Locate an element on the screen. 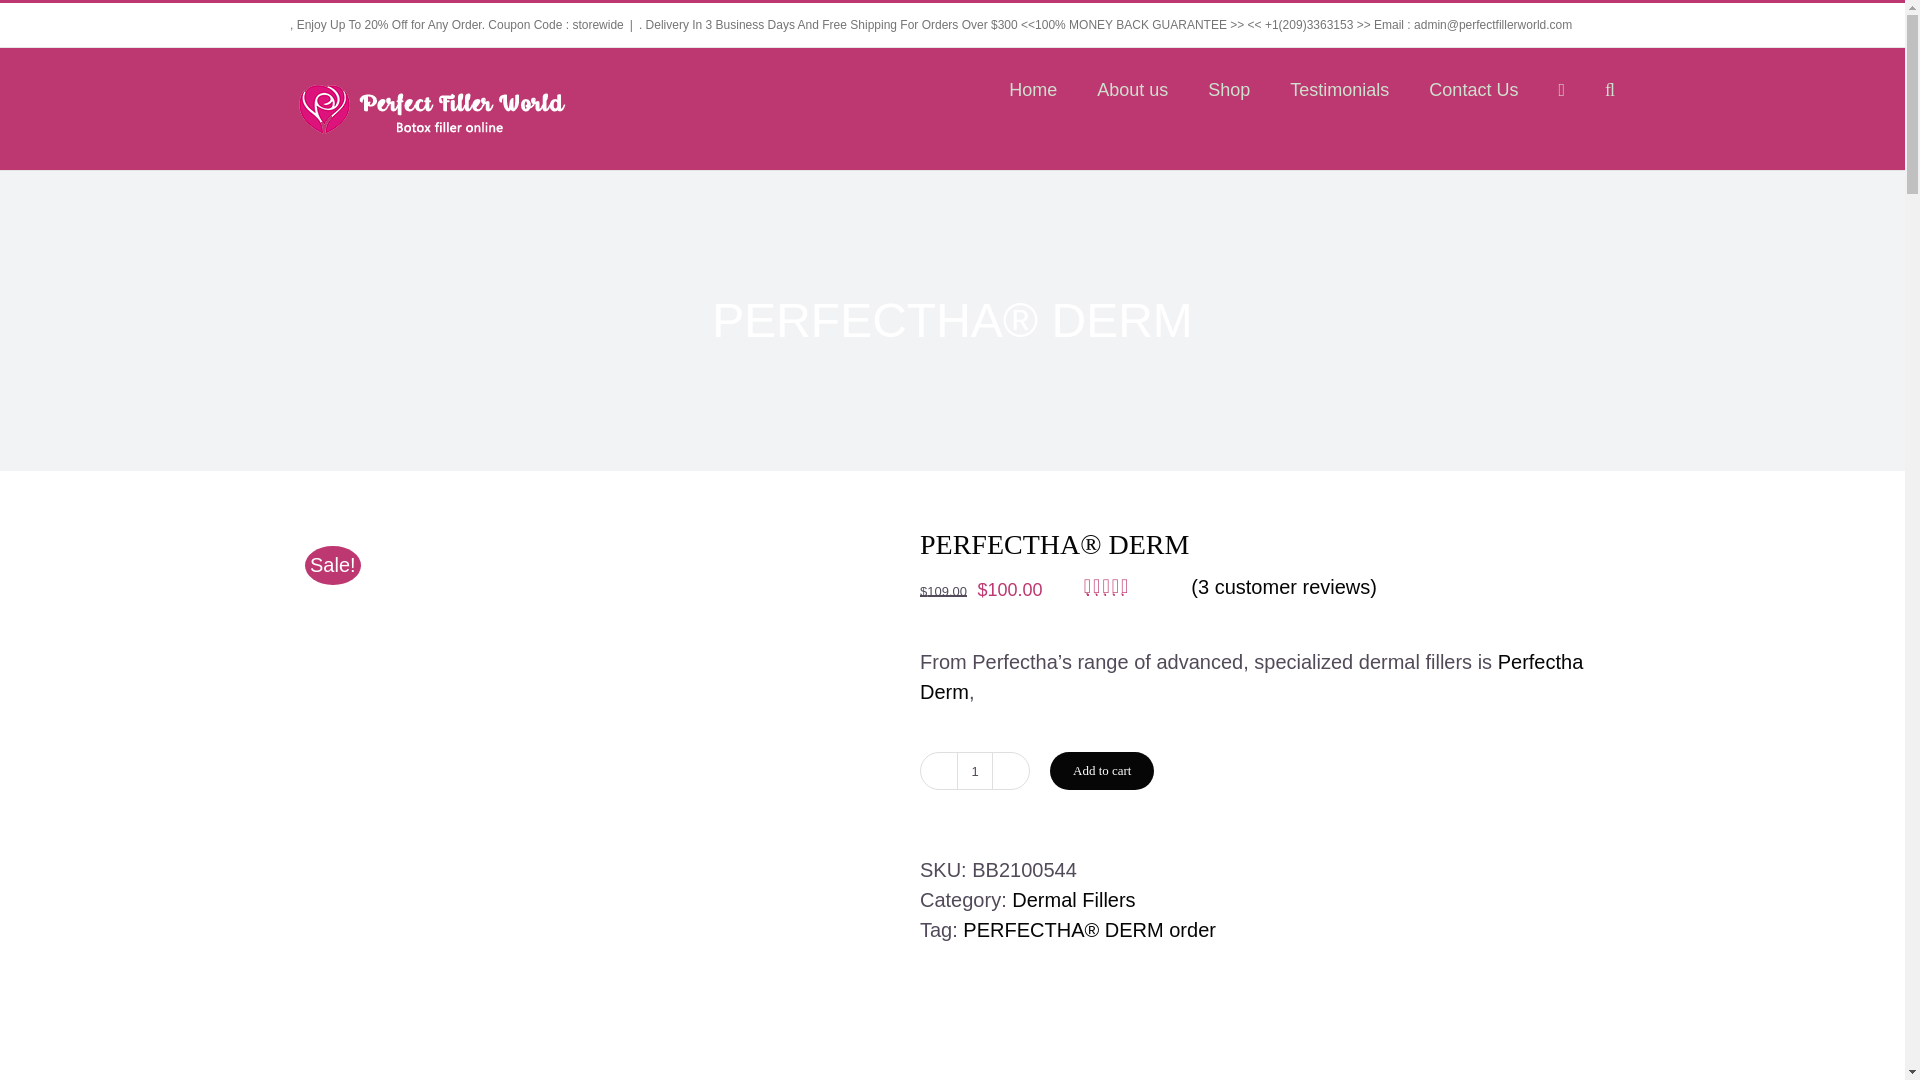  Perfectha Derm is located at coordinates (1250, 677).